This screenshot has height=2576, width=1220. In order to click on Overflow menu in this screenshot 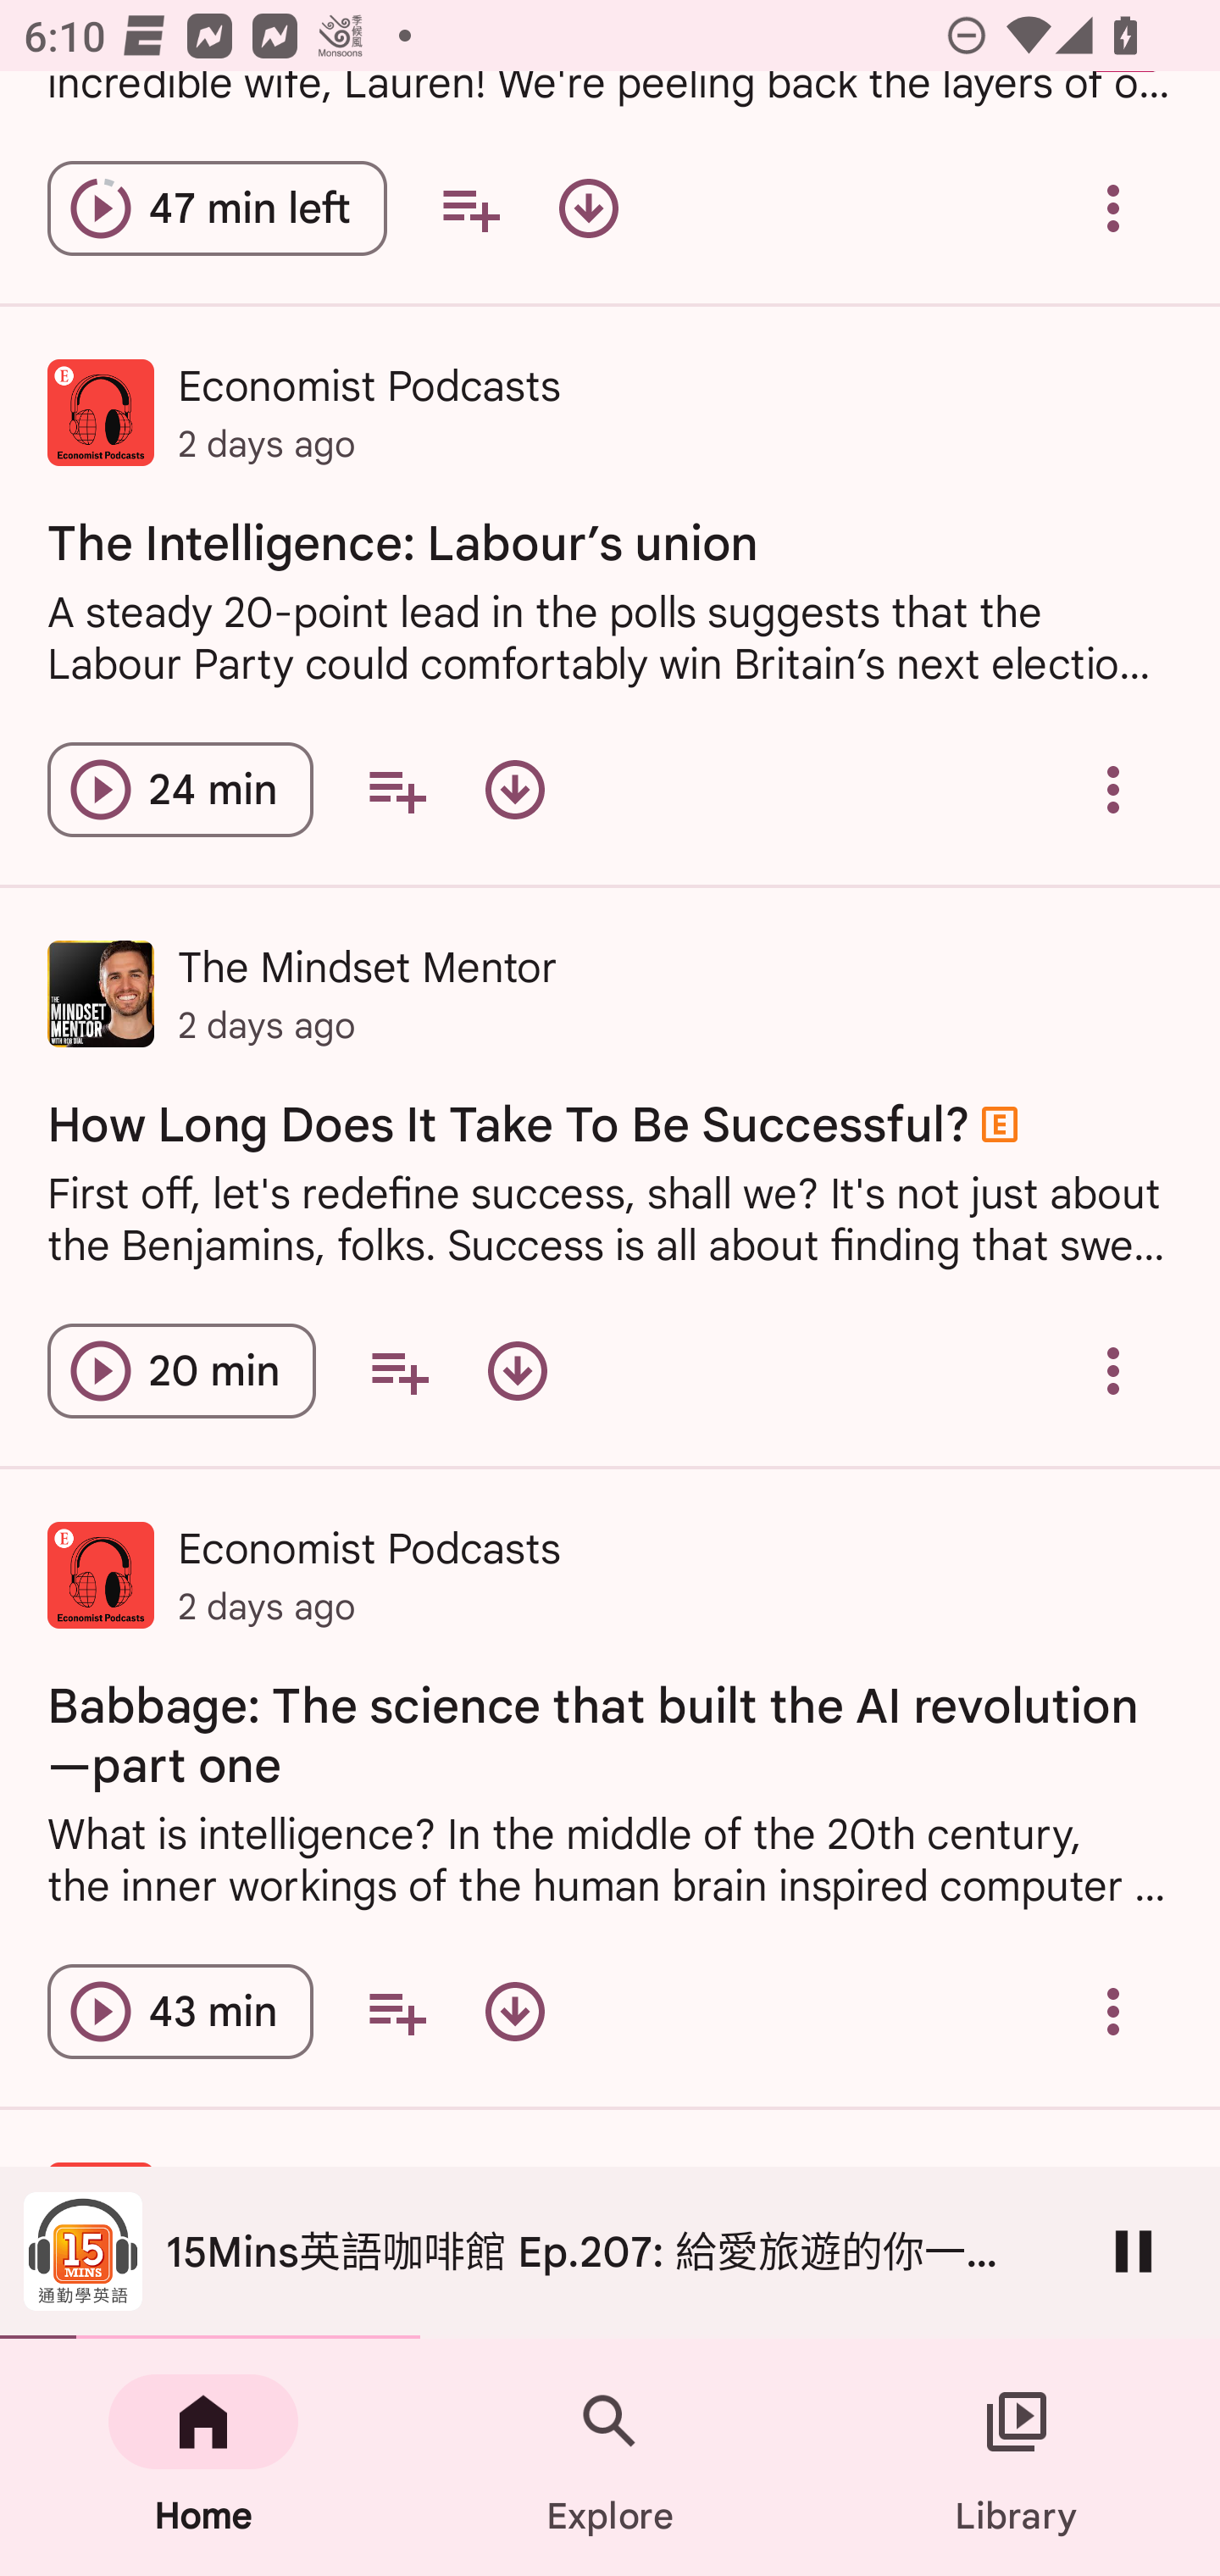, I will do `click(1113, 2012)`.